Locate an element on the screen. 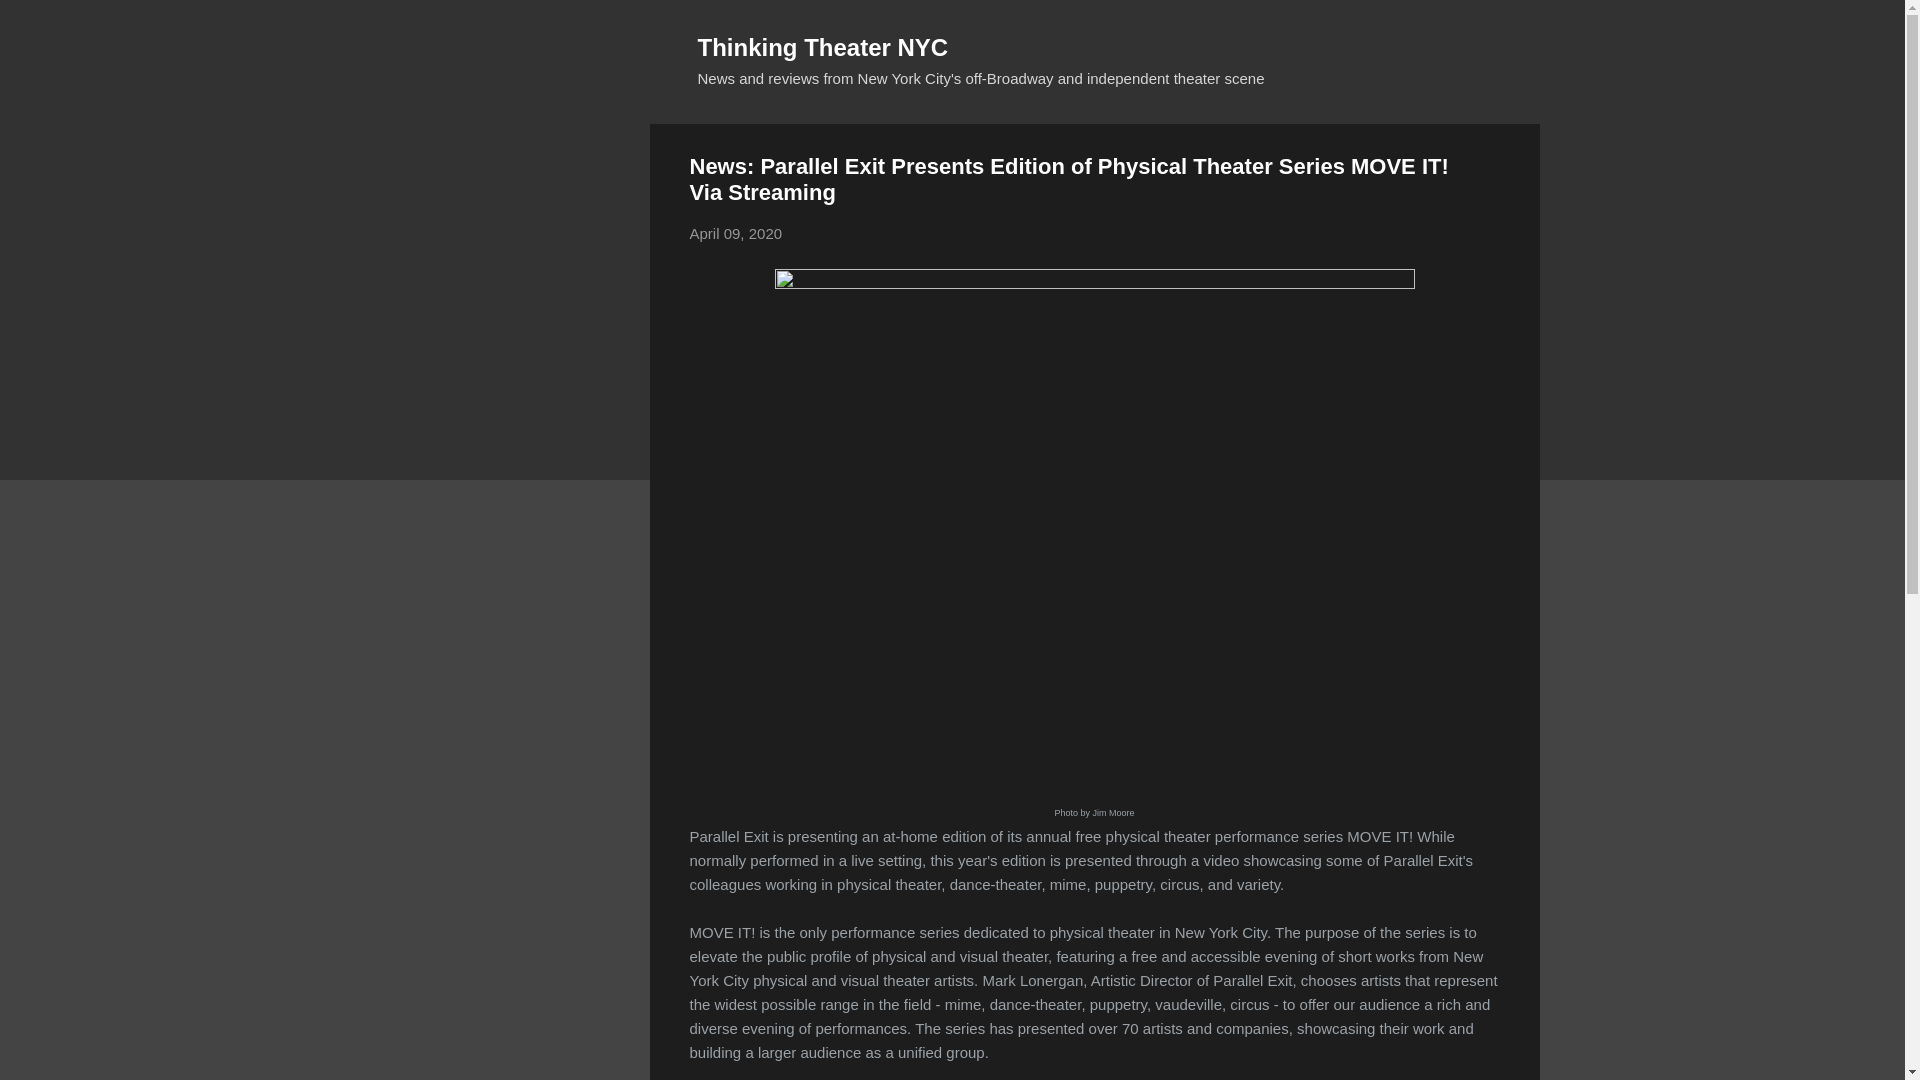 This screenshot has height=1080, width=1920. Thinking Theater NYC is located at coordinates (823, 46).